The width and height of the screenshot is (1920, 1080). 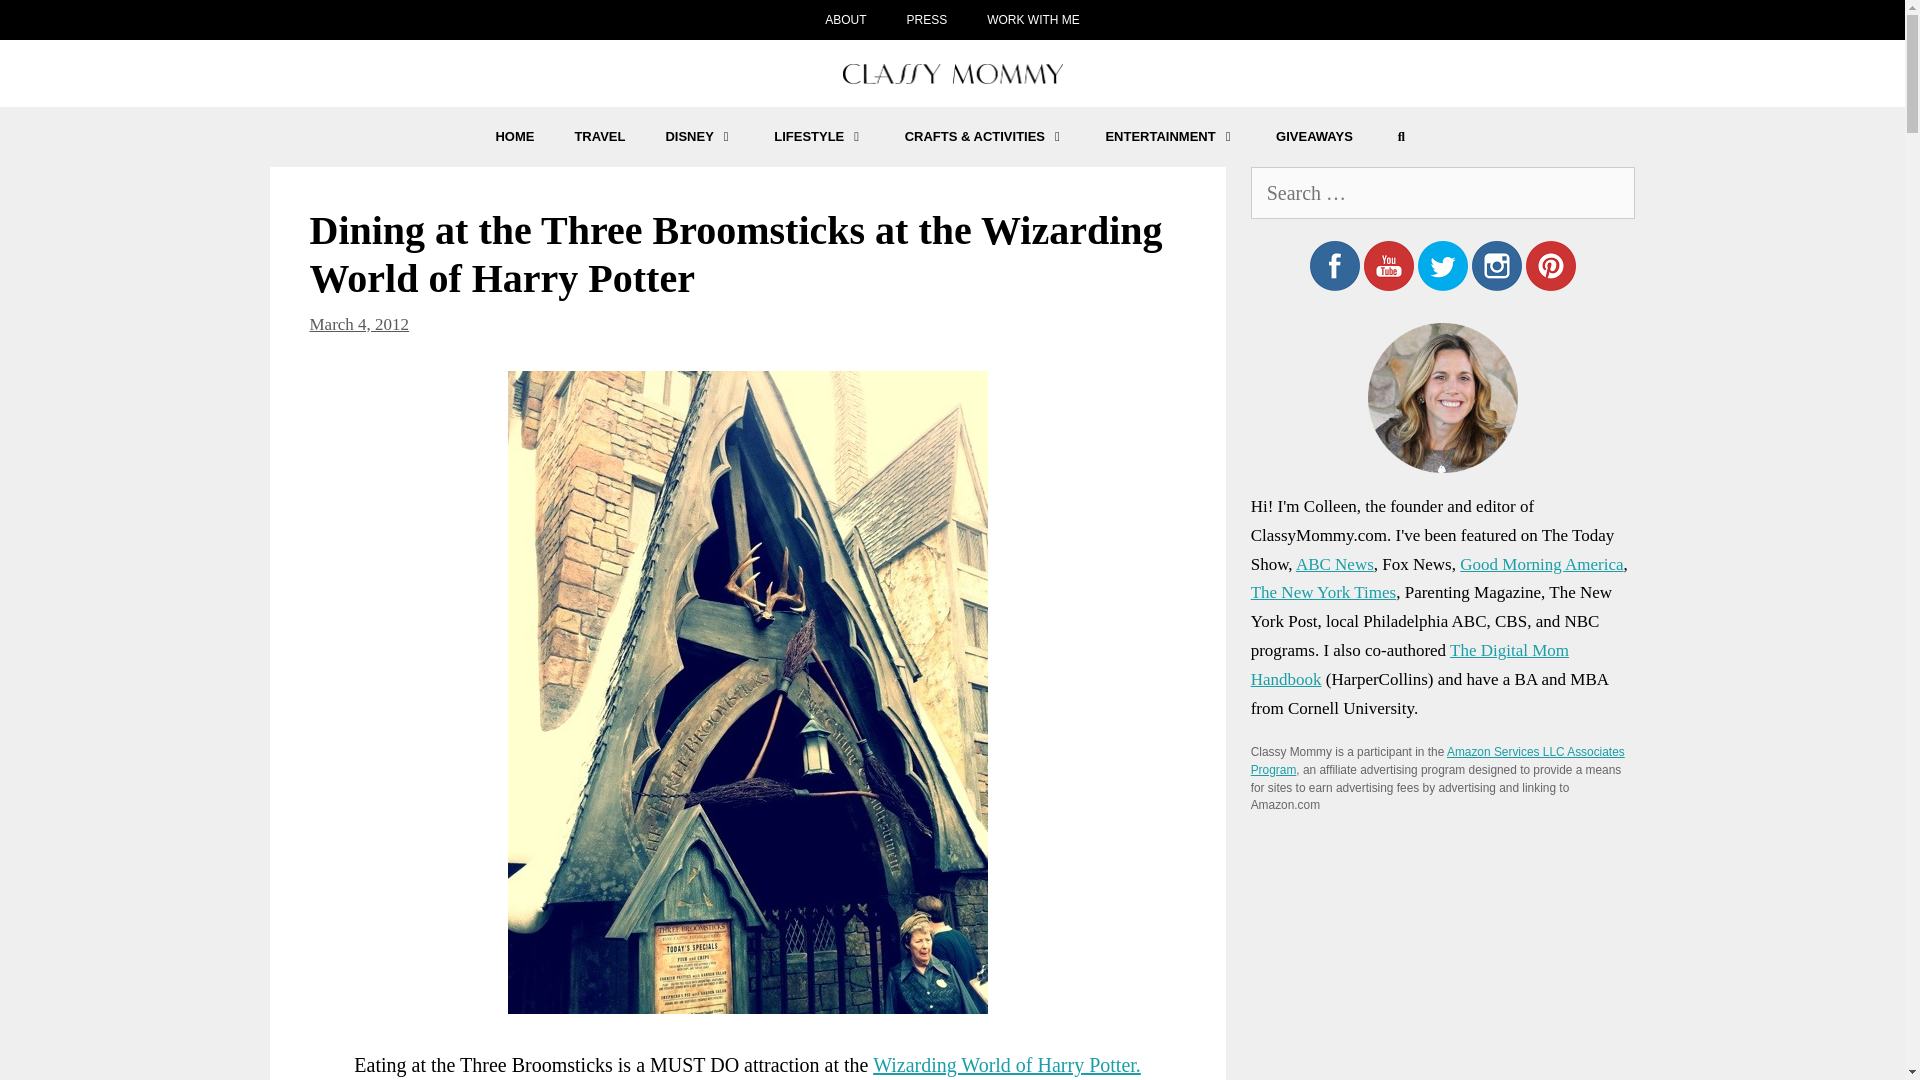 What do you see at coordinates (1401, 136) in the screenshot?
I see `Search` at bounding box center [1401, 136].